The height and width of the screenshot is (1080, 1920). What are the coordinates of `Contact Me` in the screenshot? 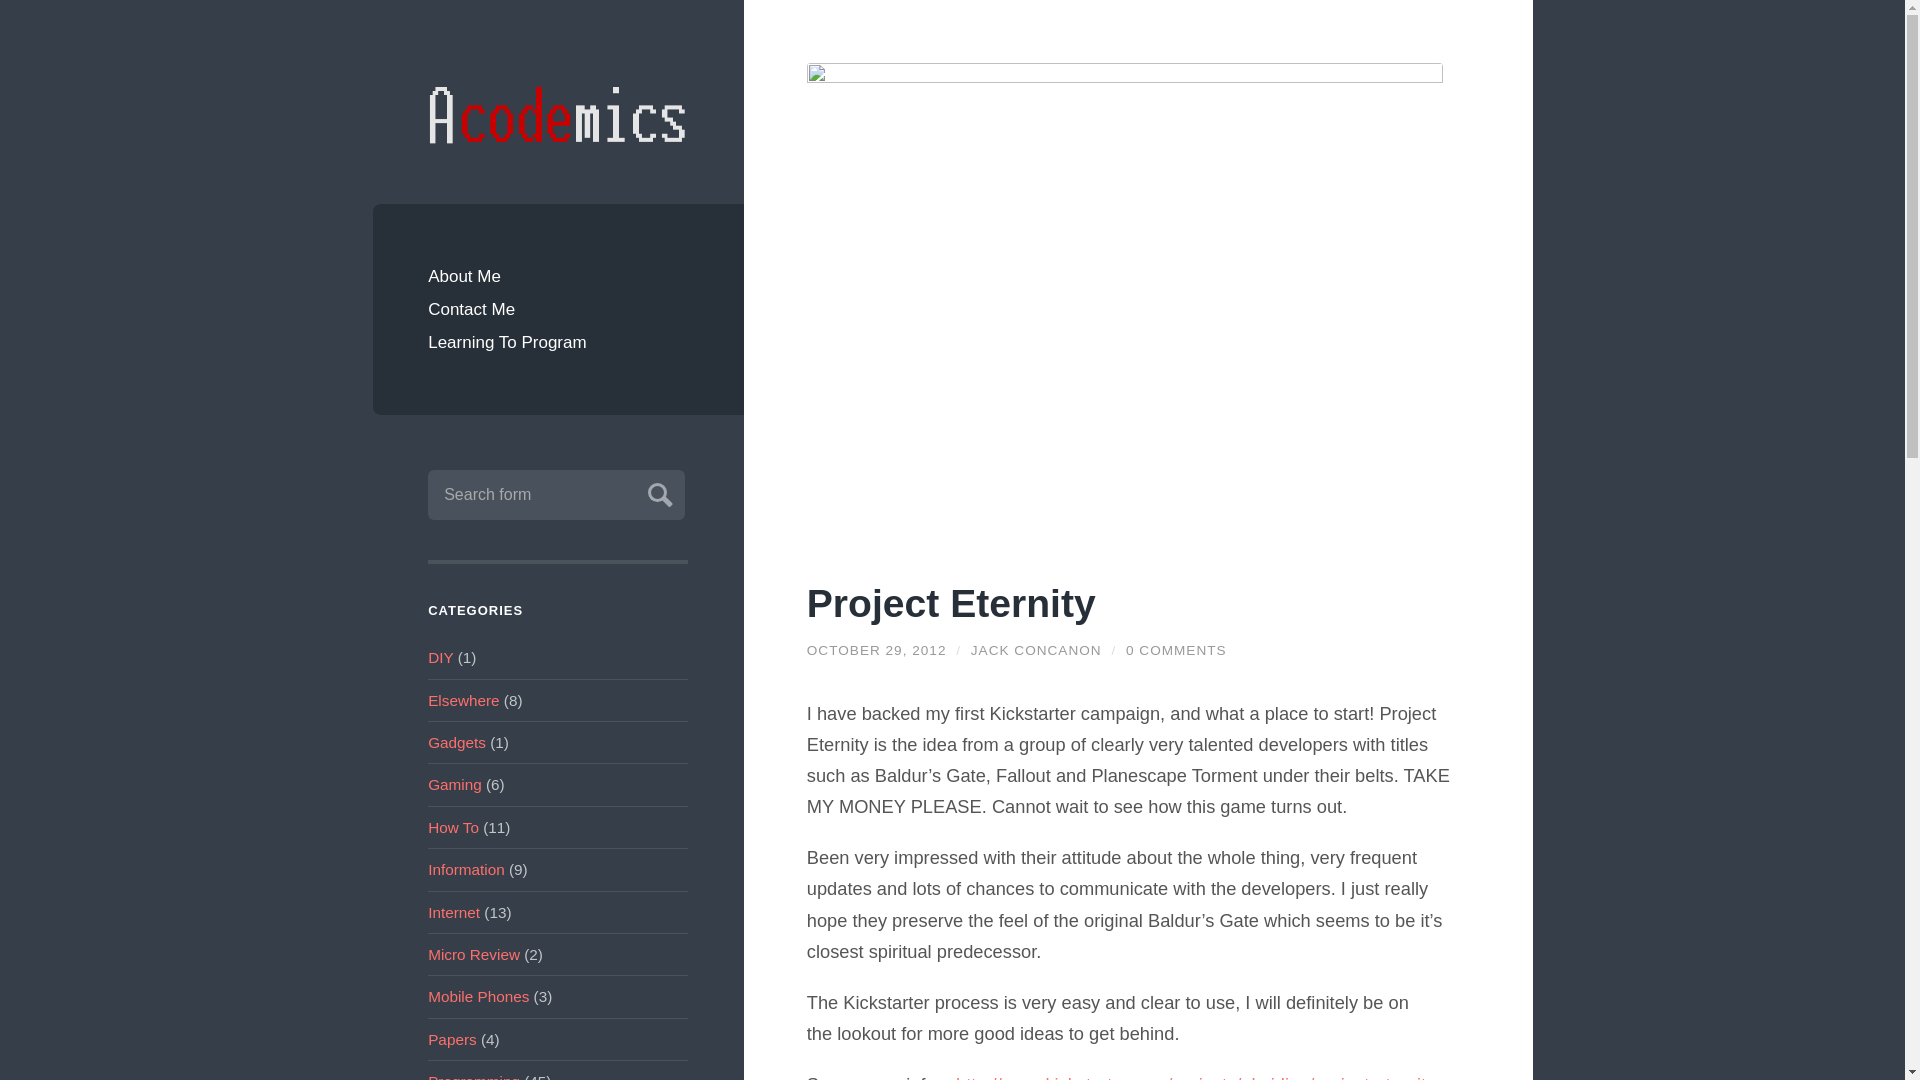 It's located at (558, 309).